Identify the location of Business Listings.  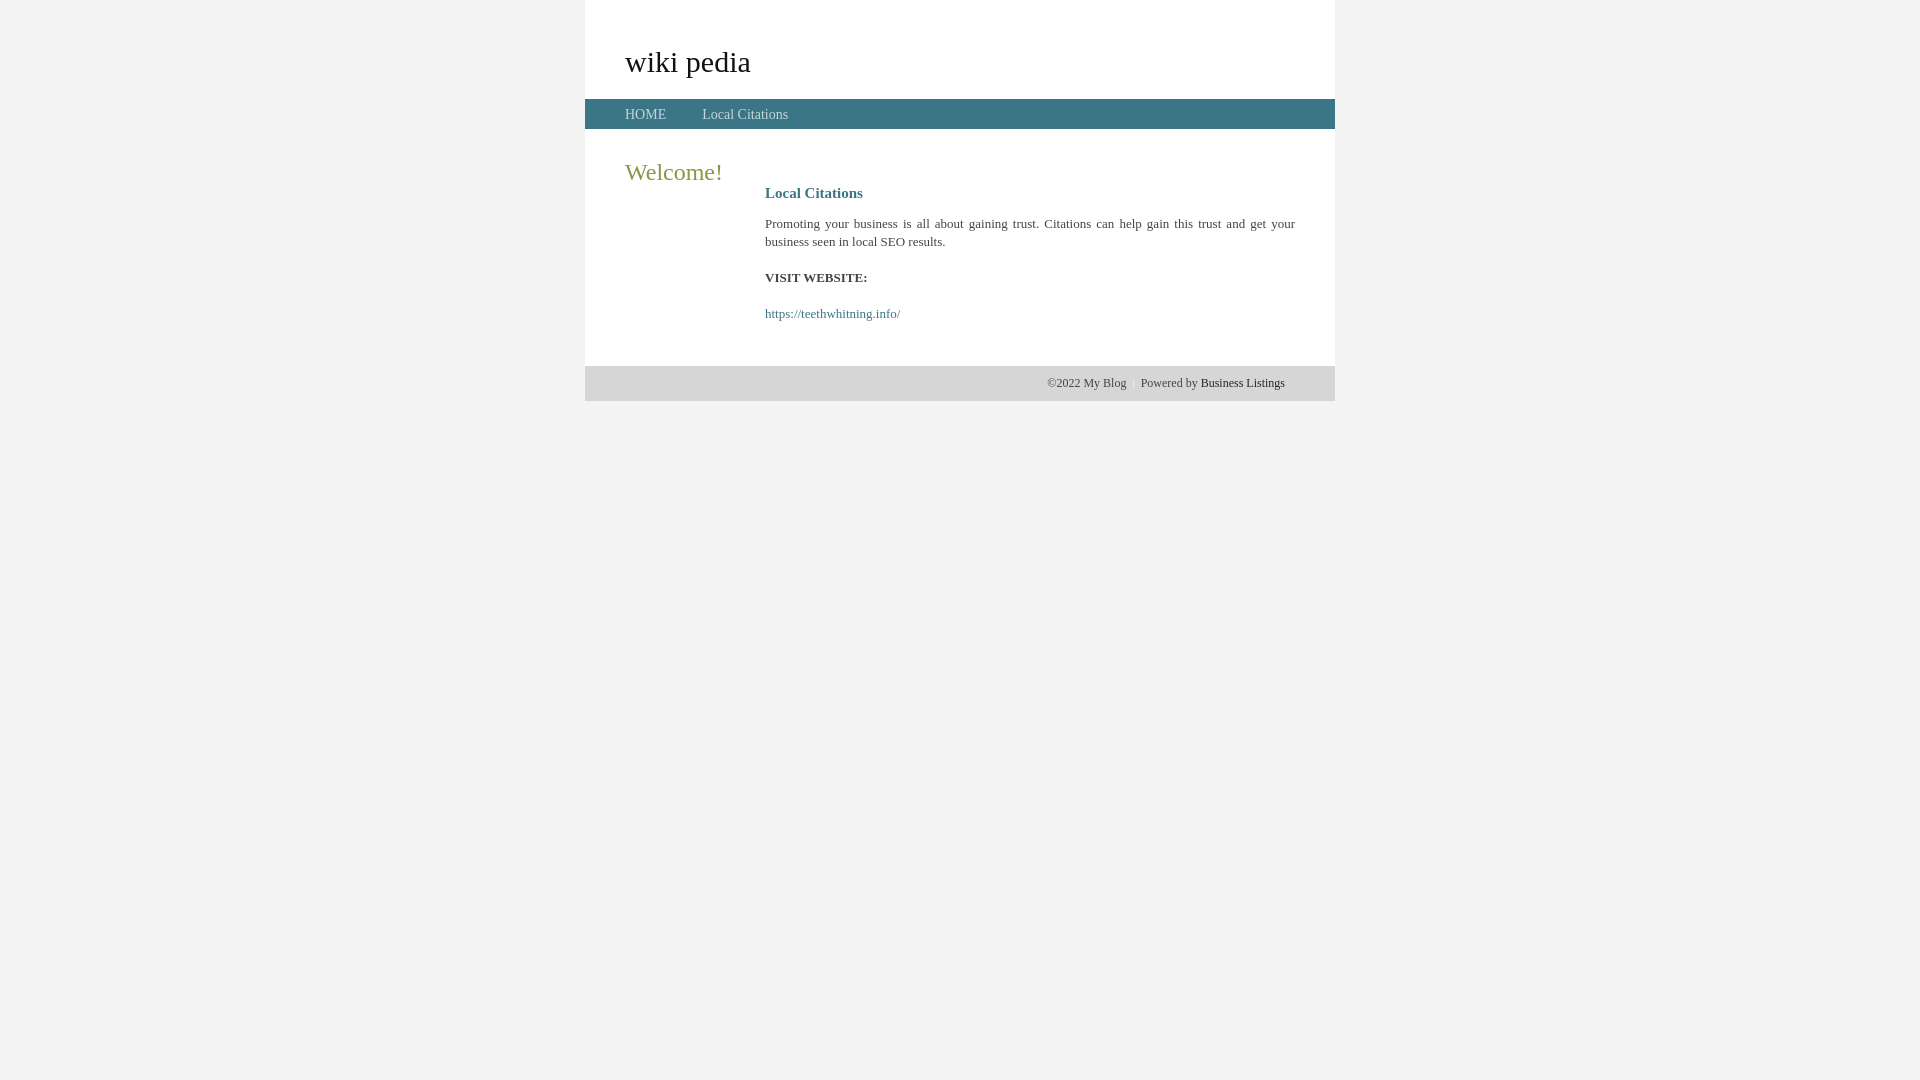
(1243, 383).